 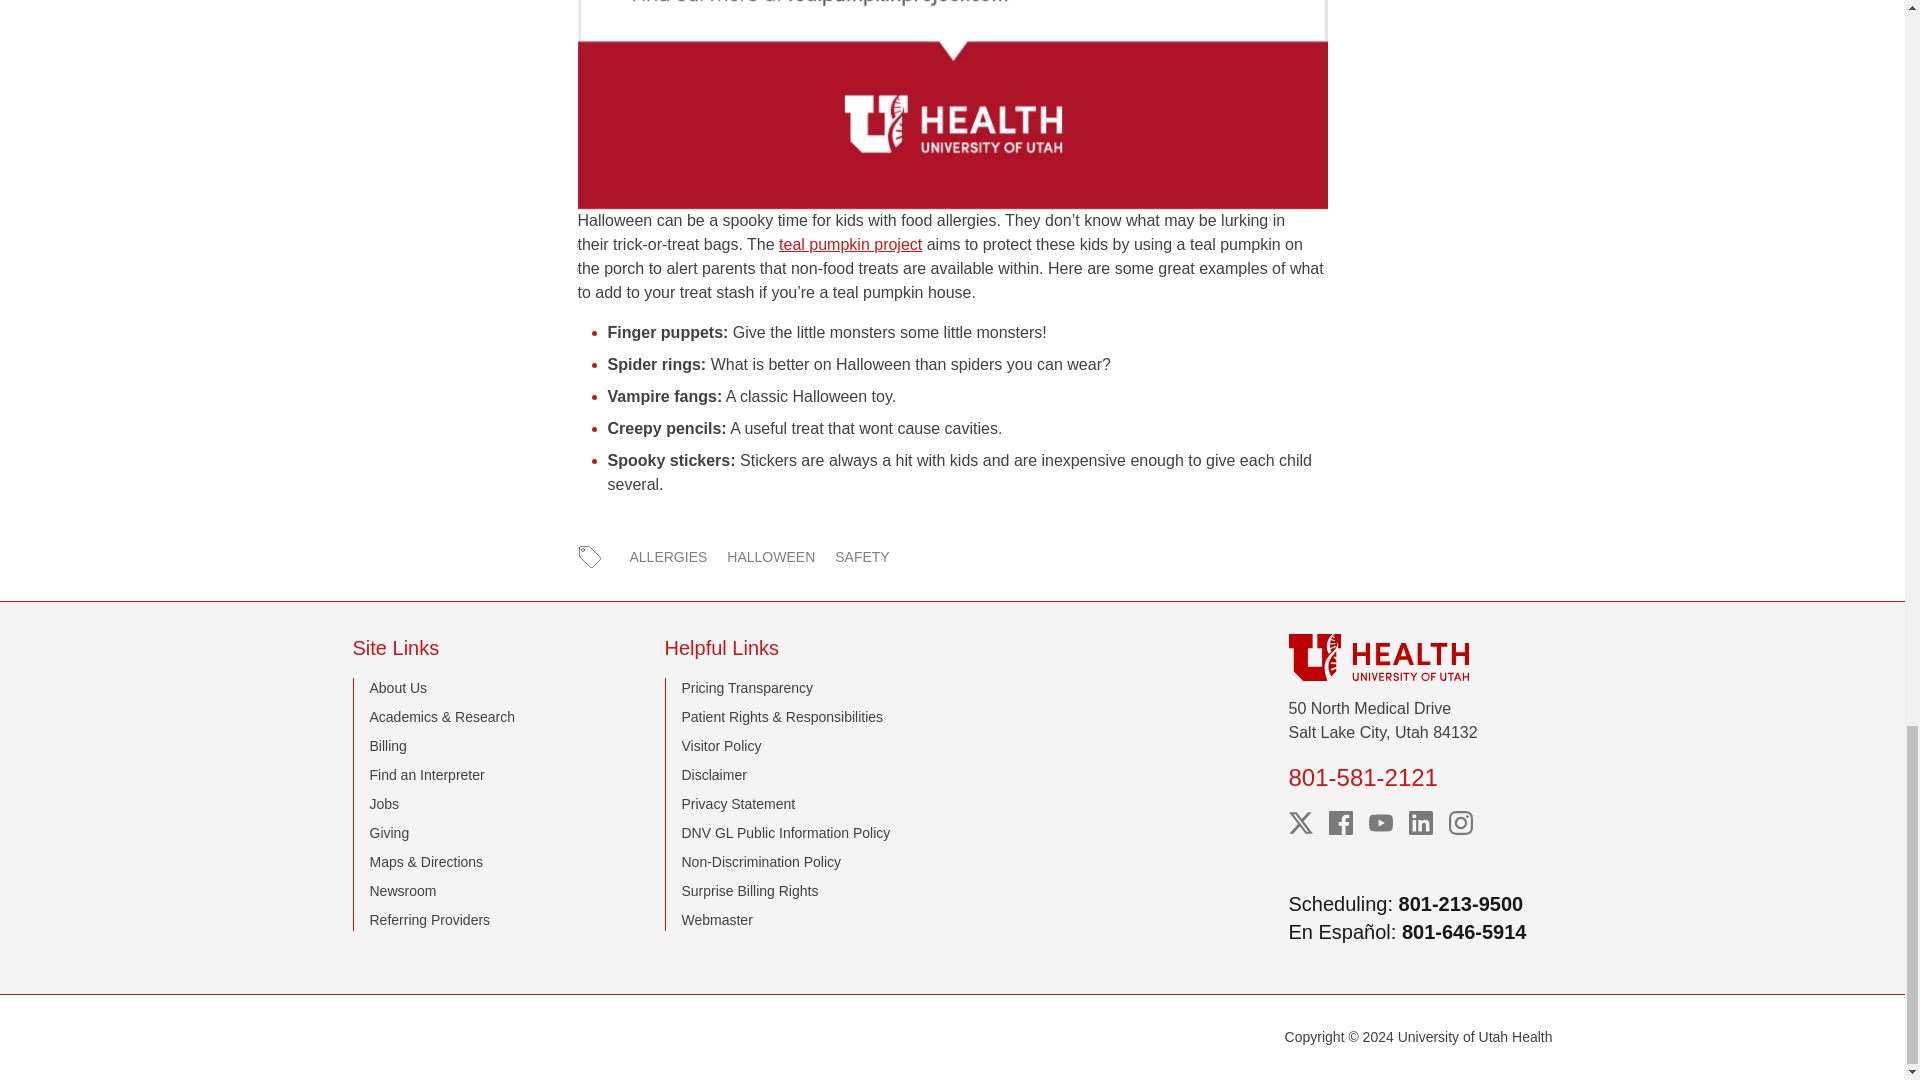 What do you see at coordinates (770, 557) in the screenshot?
I see `HALLOWEEN` at bounding box center [770, 557].